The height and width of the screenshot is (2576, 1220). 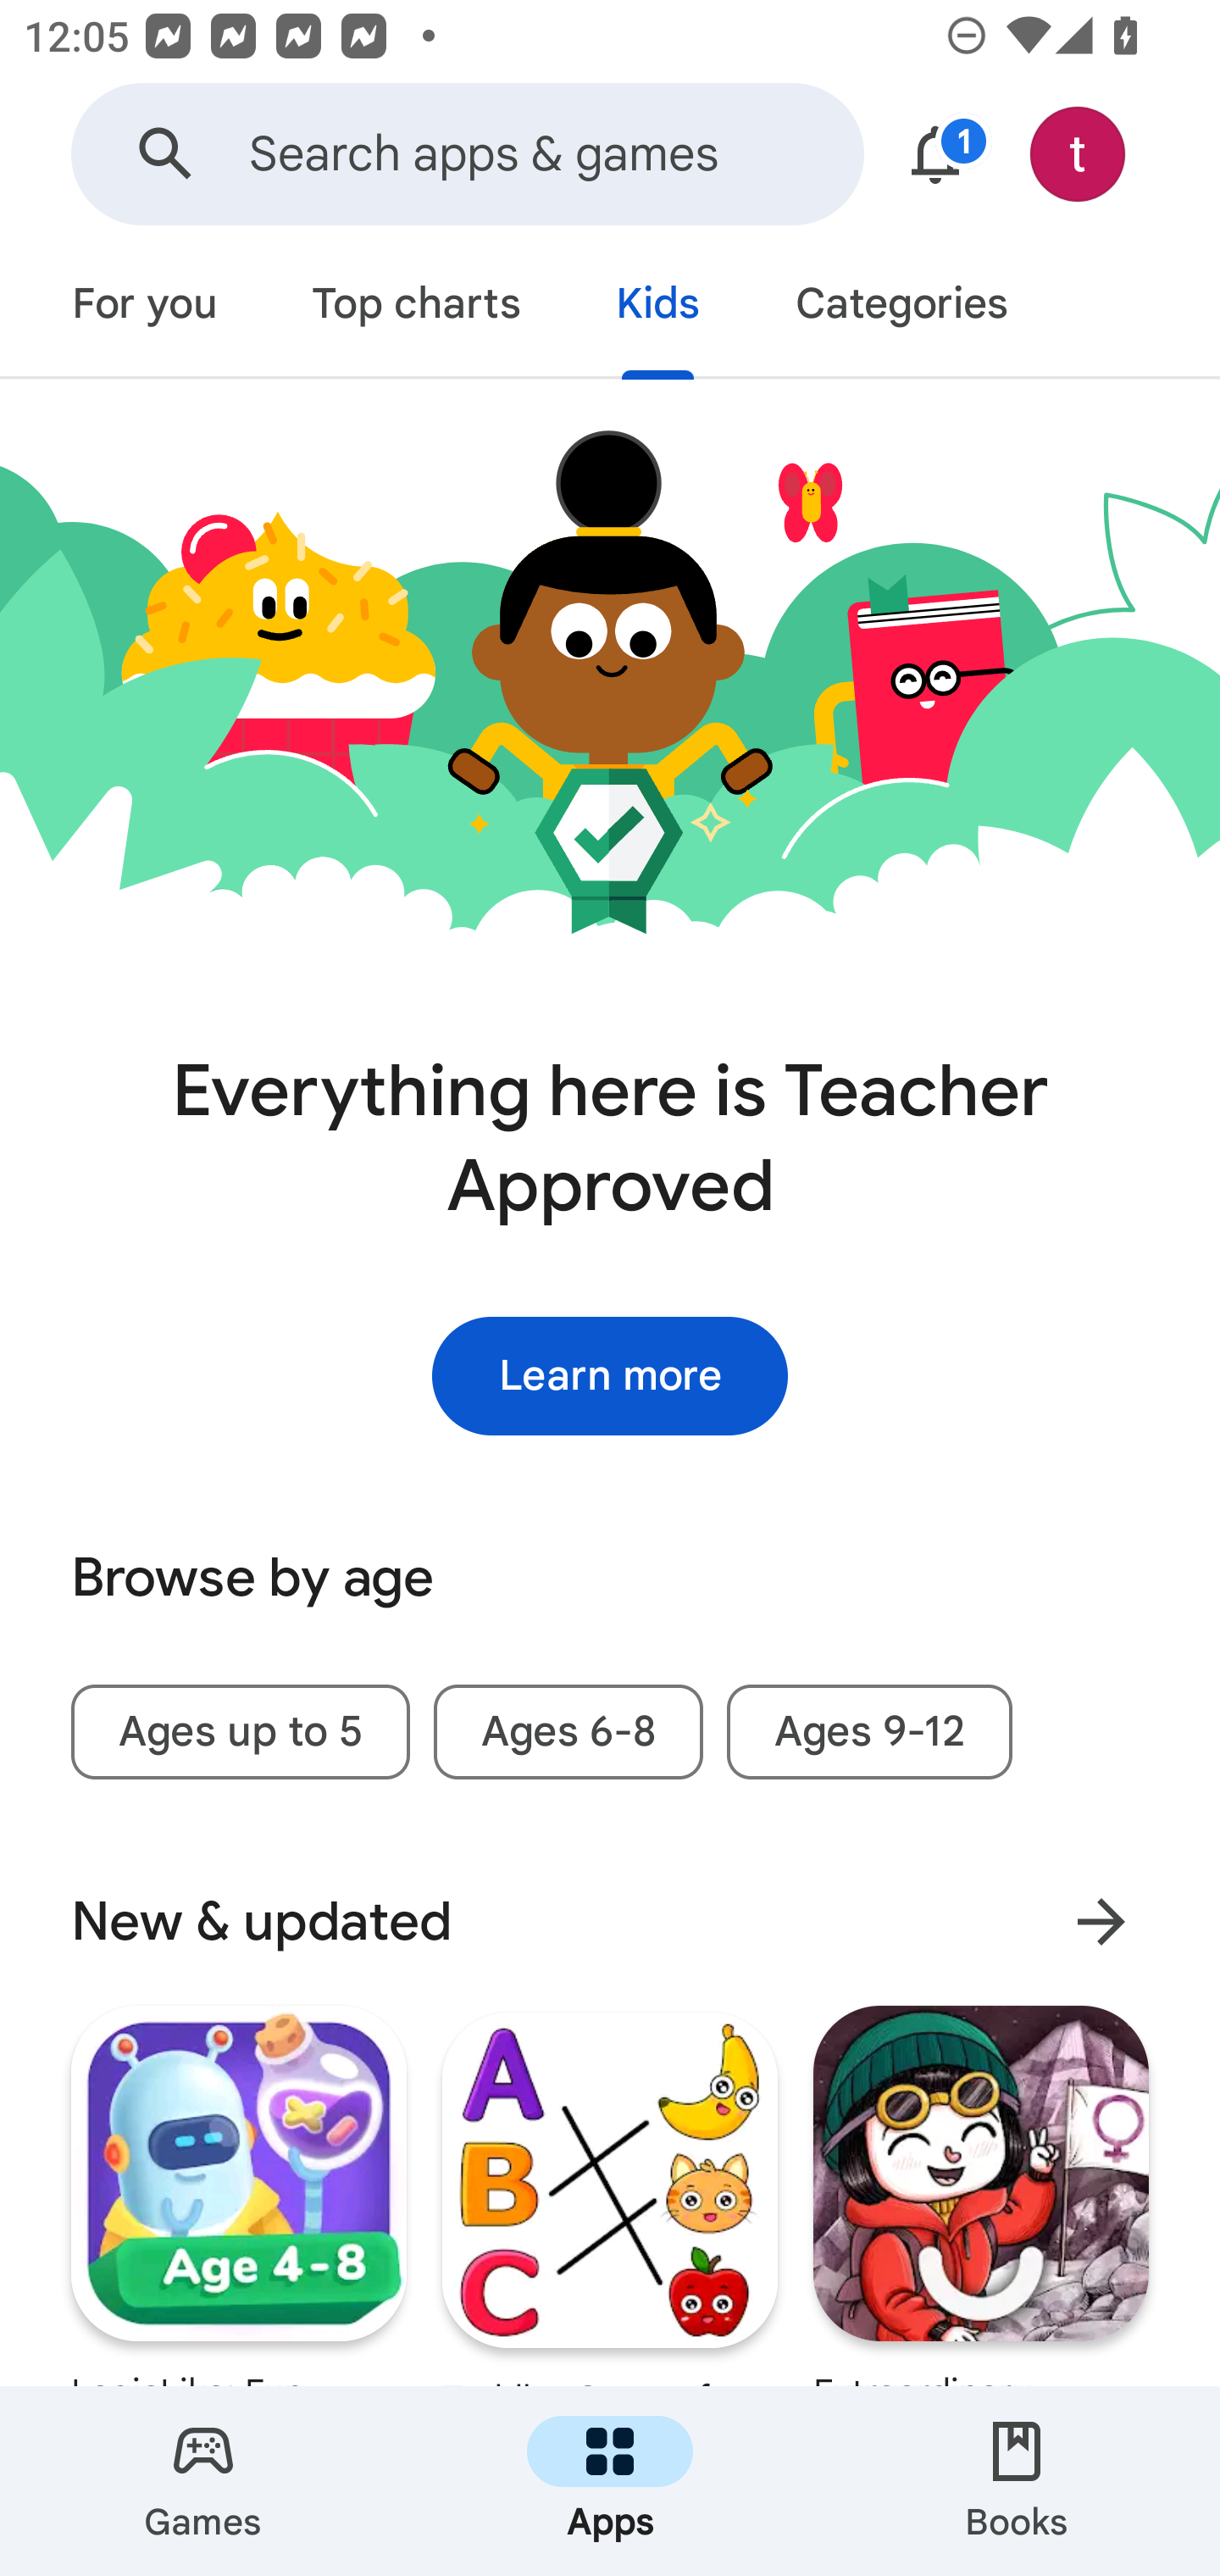 What do you see at coordinates (1017, 2481) in the screenshot?
I see `Books` at bounding box center [1017, 2481].